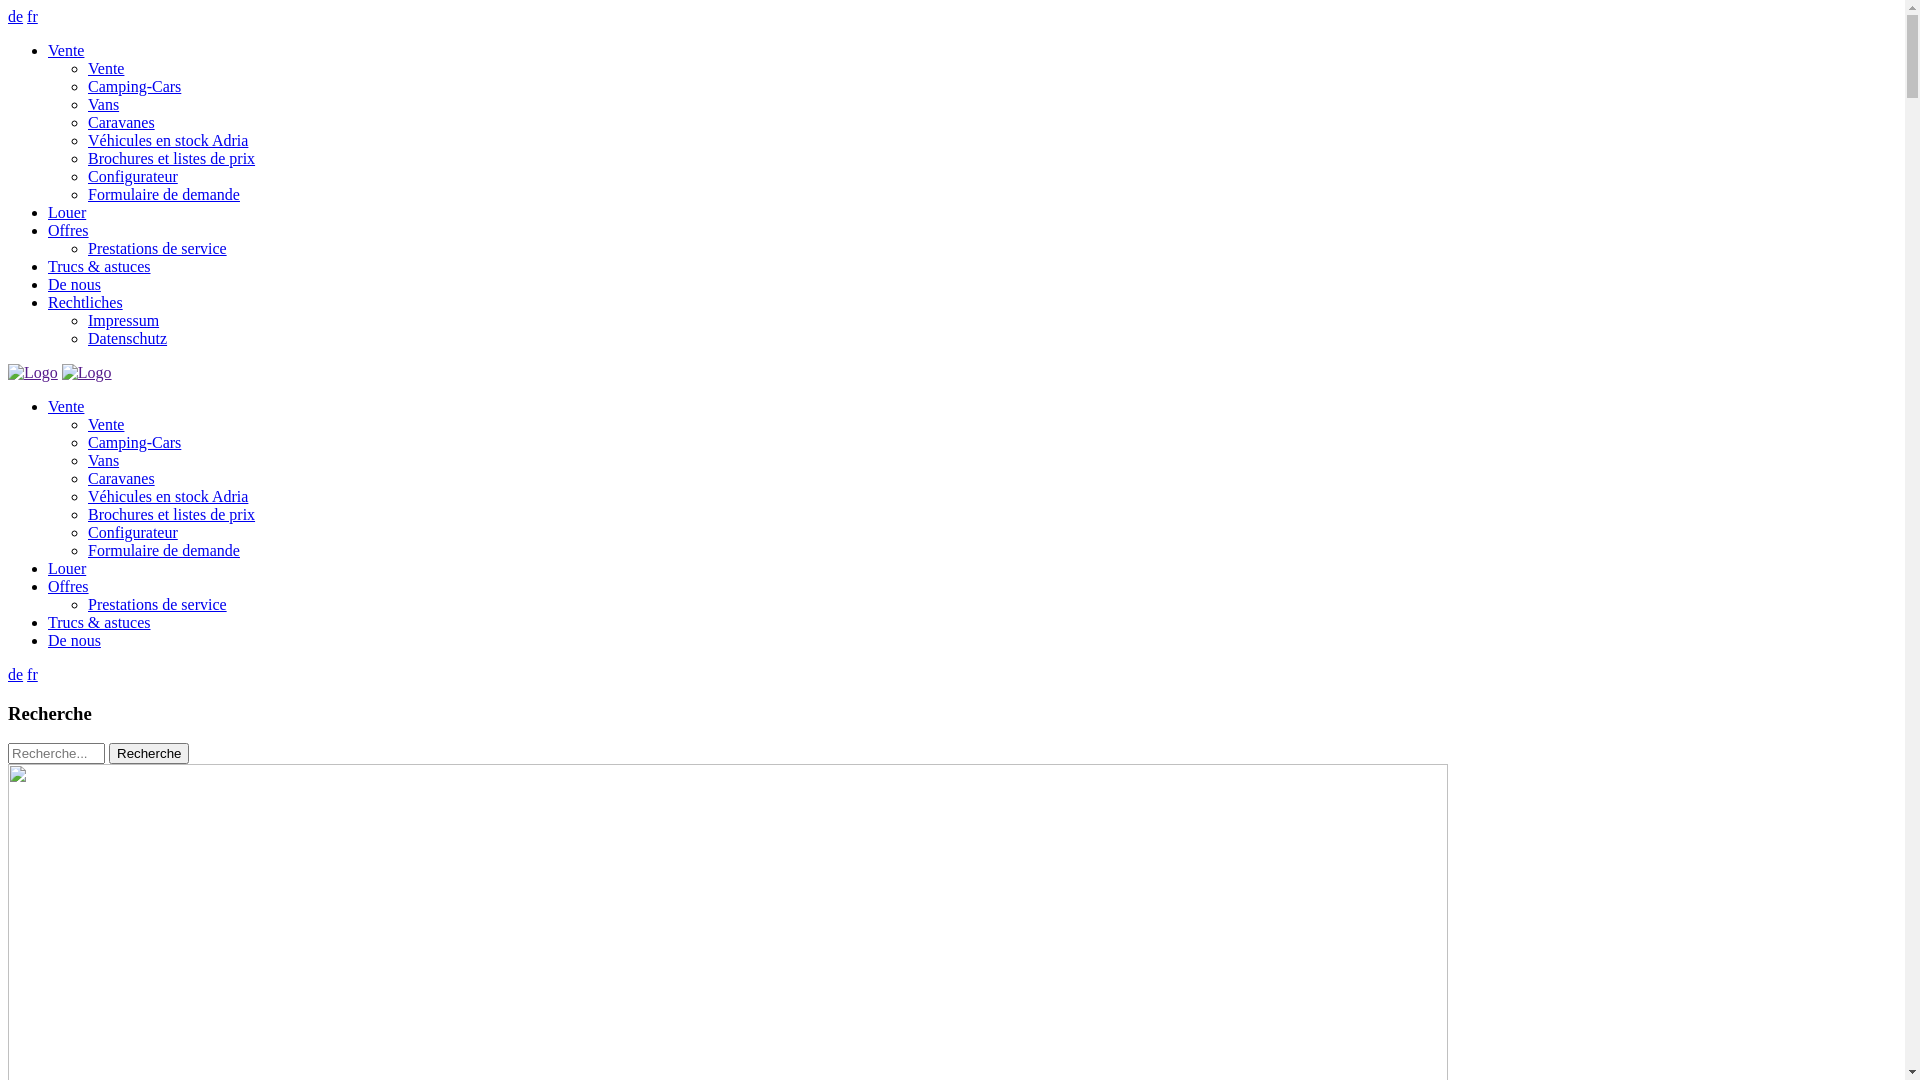 The height and width of the screenshot is (1080, 1920). What do you see at coordinates (172, 514) in the screenshot?
I see `Brochures et listes de prix` at bounding box center [172, 514].